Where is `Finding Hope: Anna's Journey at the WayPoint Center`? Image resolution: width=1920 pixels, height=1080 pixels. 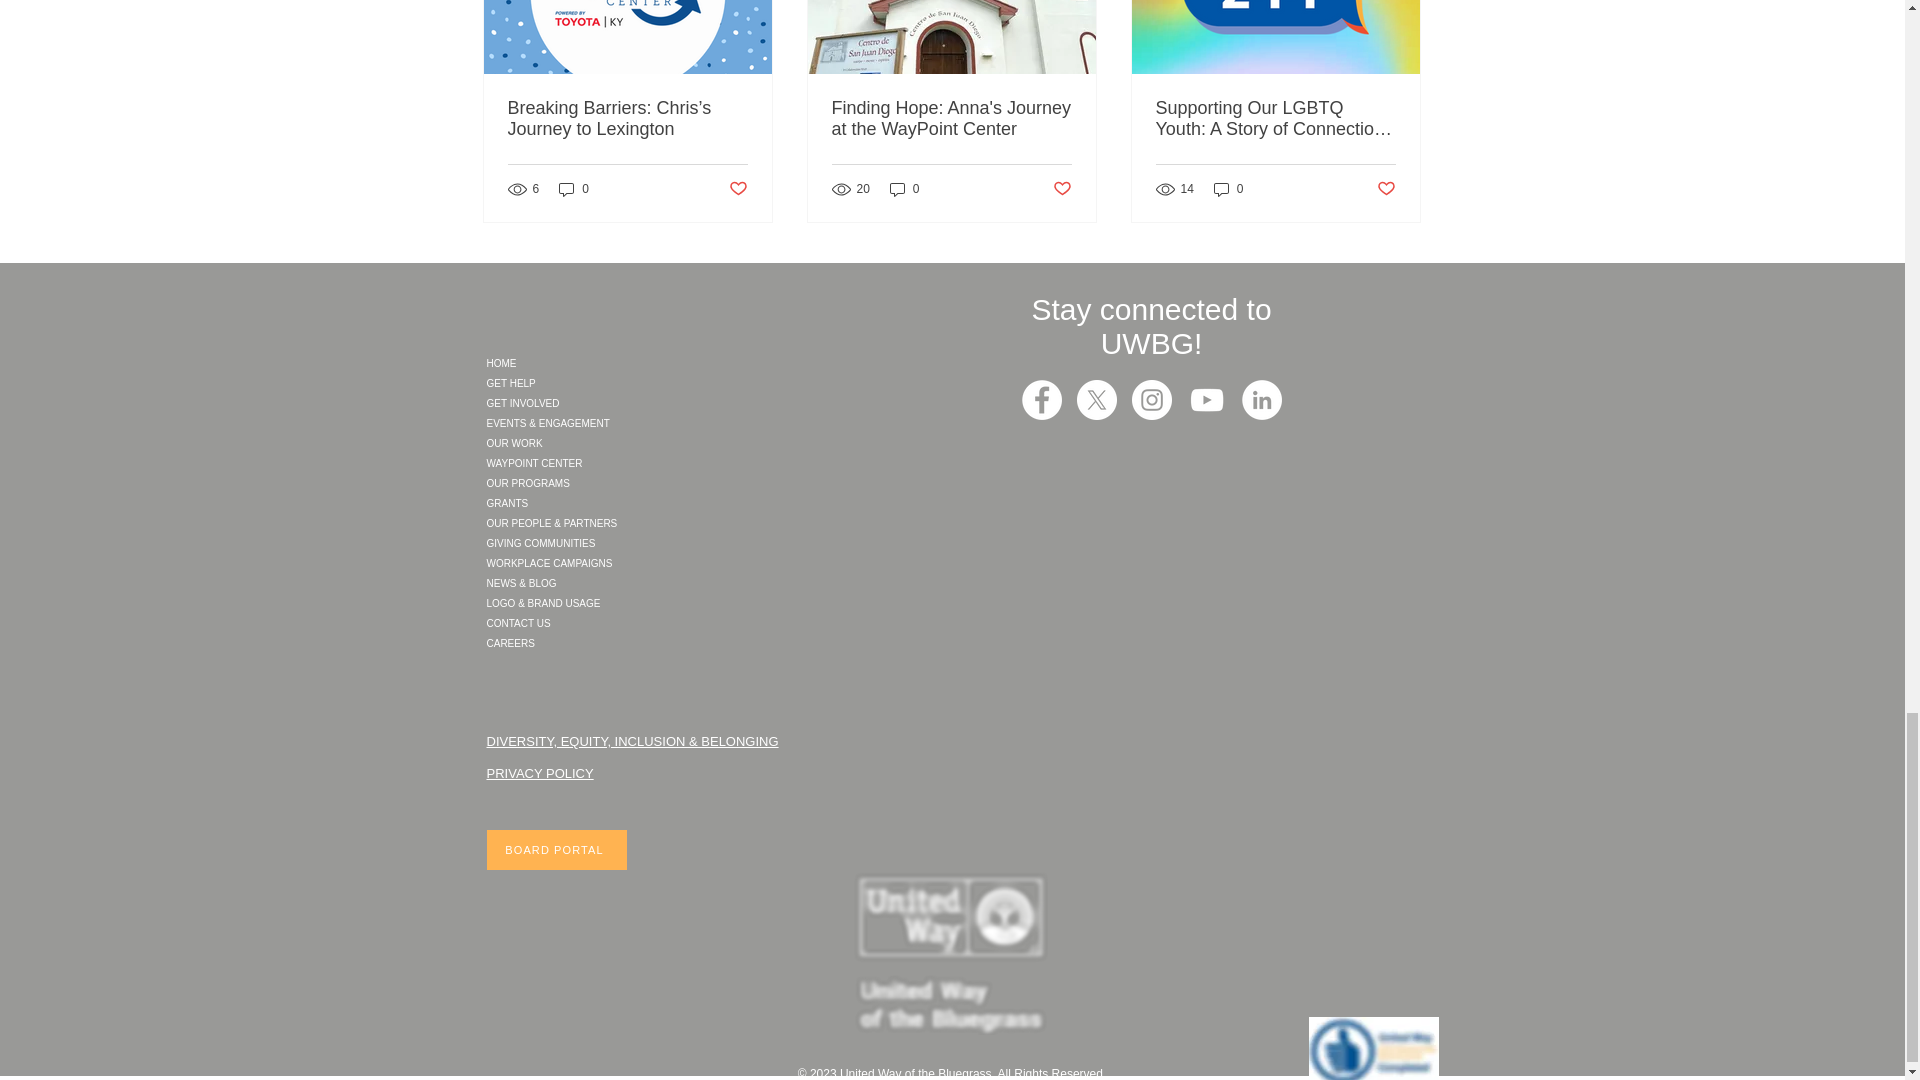
Finding Hope: Anna's Journey at the WayPoint Center is located at coordinates (951, 119).